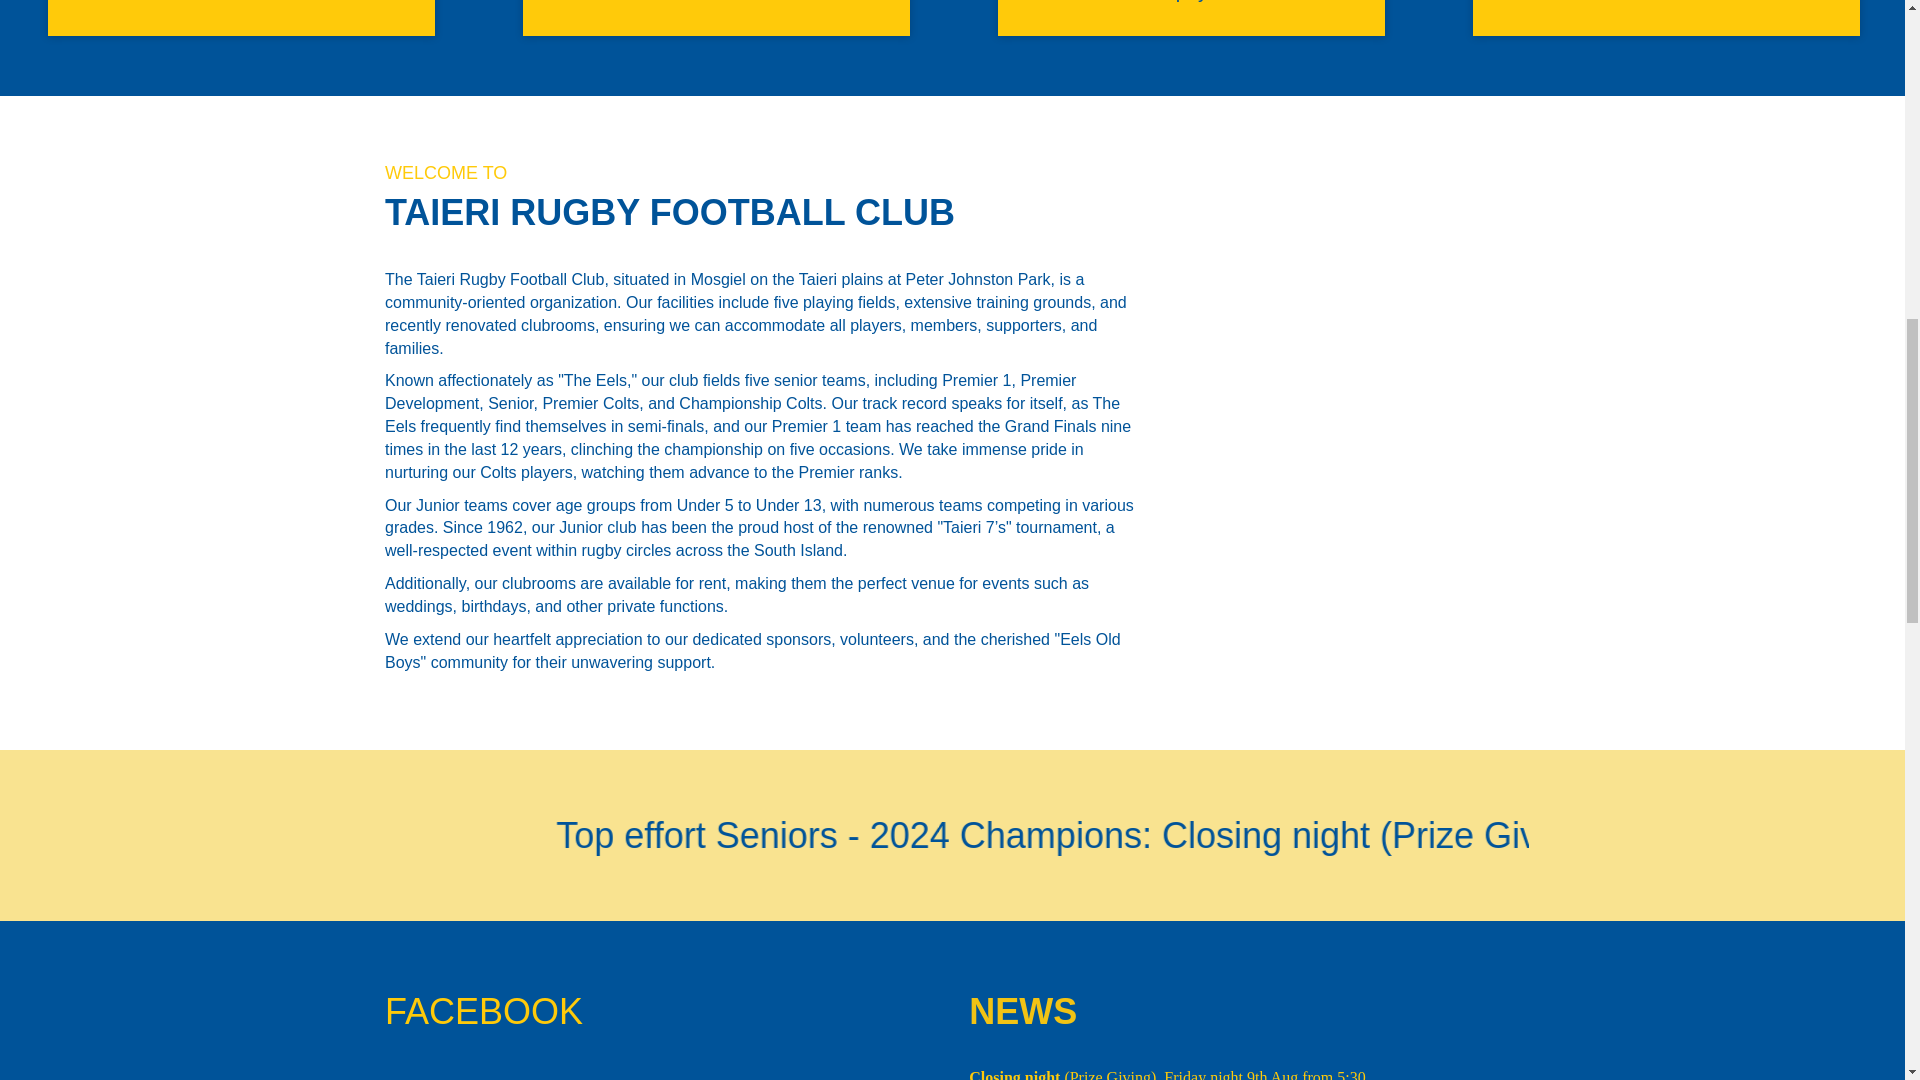  Describe the element at coordinates (1666, 18) in the screenshot. I see `REGISTRATIONS` at that location.